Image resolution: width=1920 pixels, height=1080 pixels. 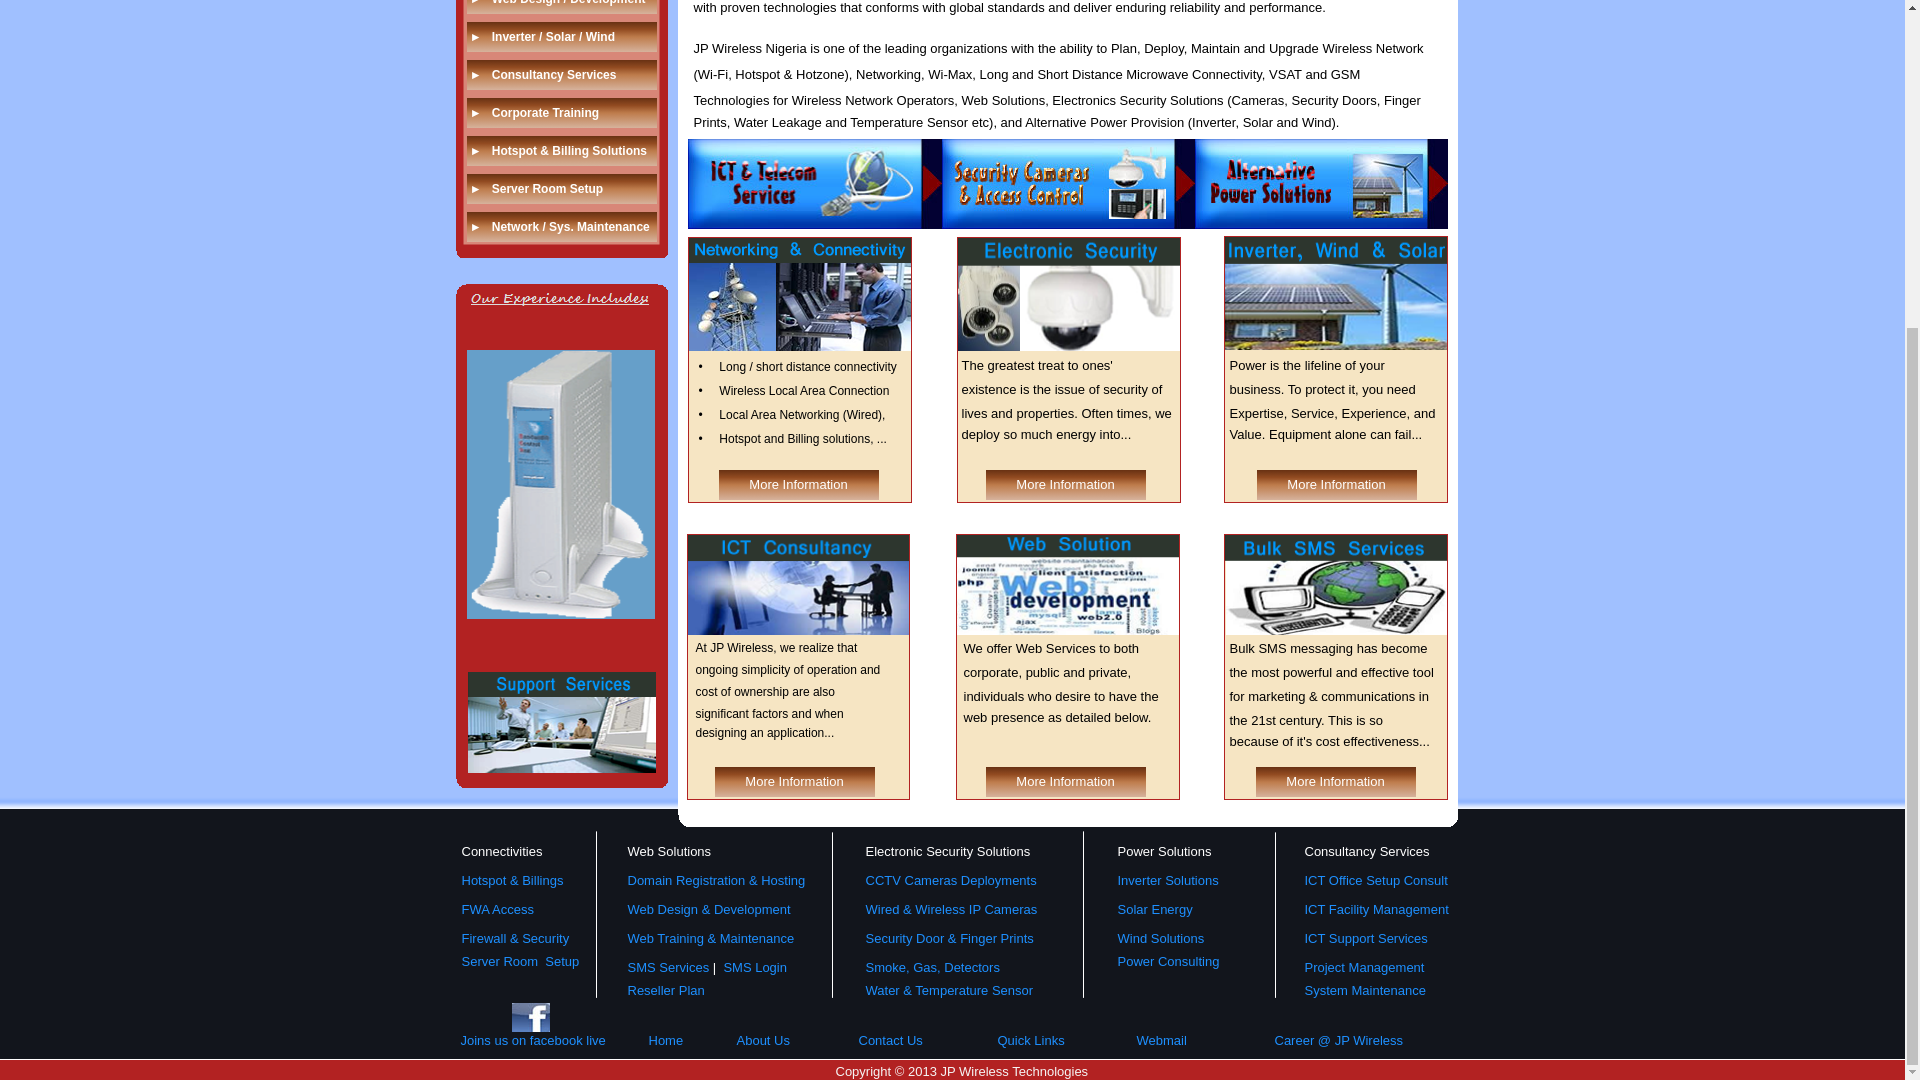 I want to click on ICT Facility Management, so click(x=1375, y=908).